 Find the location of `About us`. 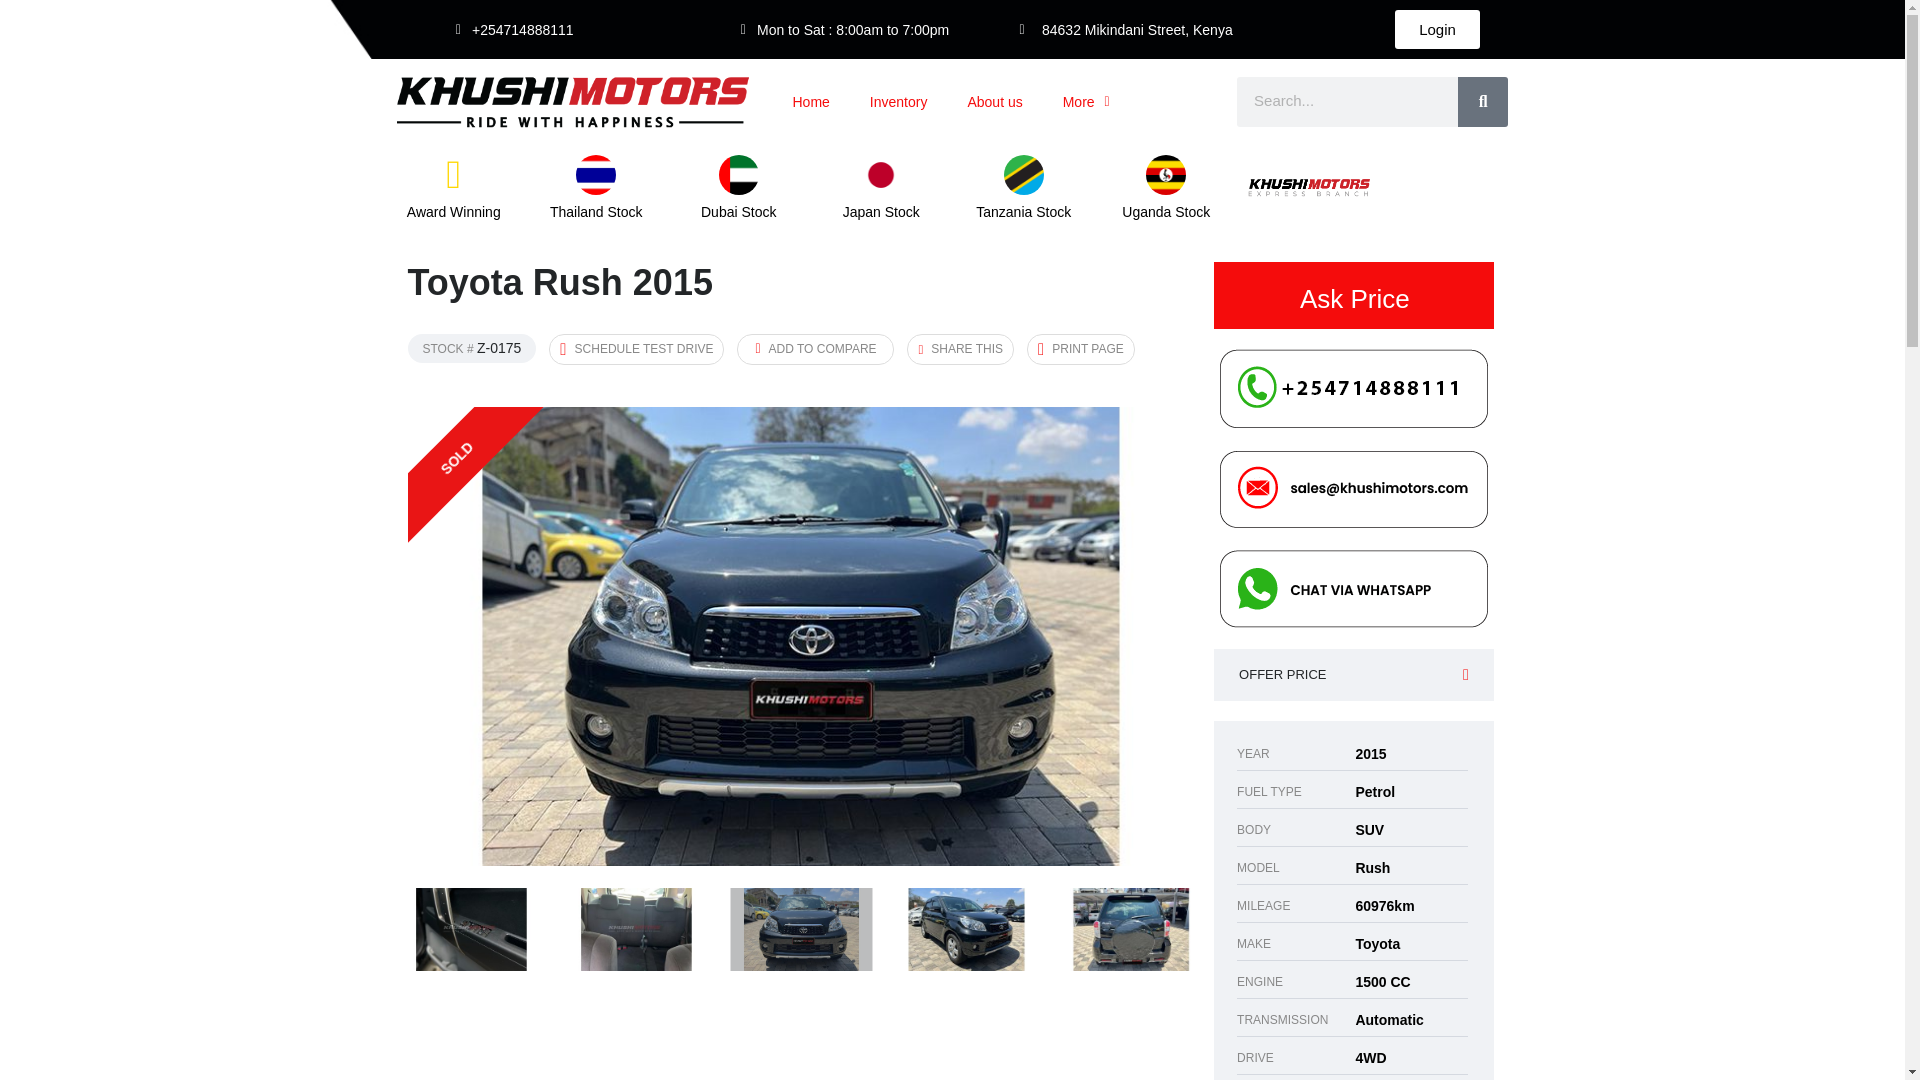

About us is located at coordinates (994, 102).